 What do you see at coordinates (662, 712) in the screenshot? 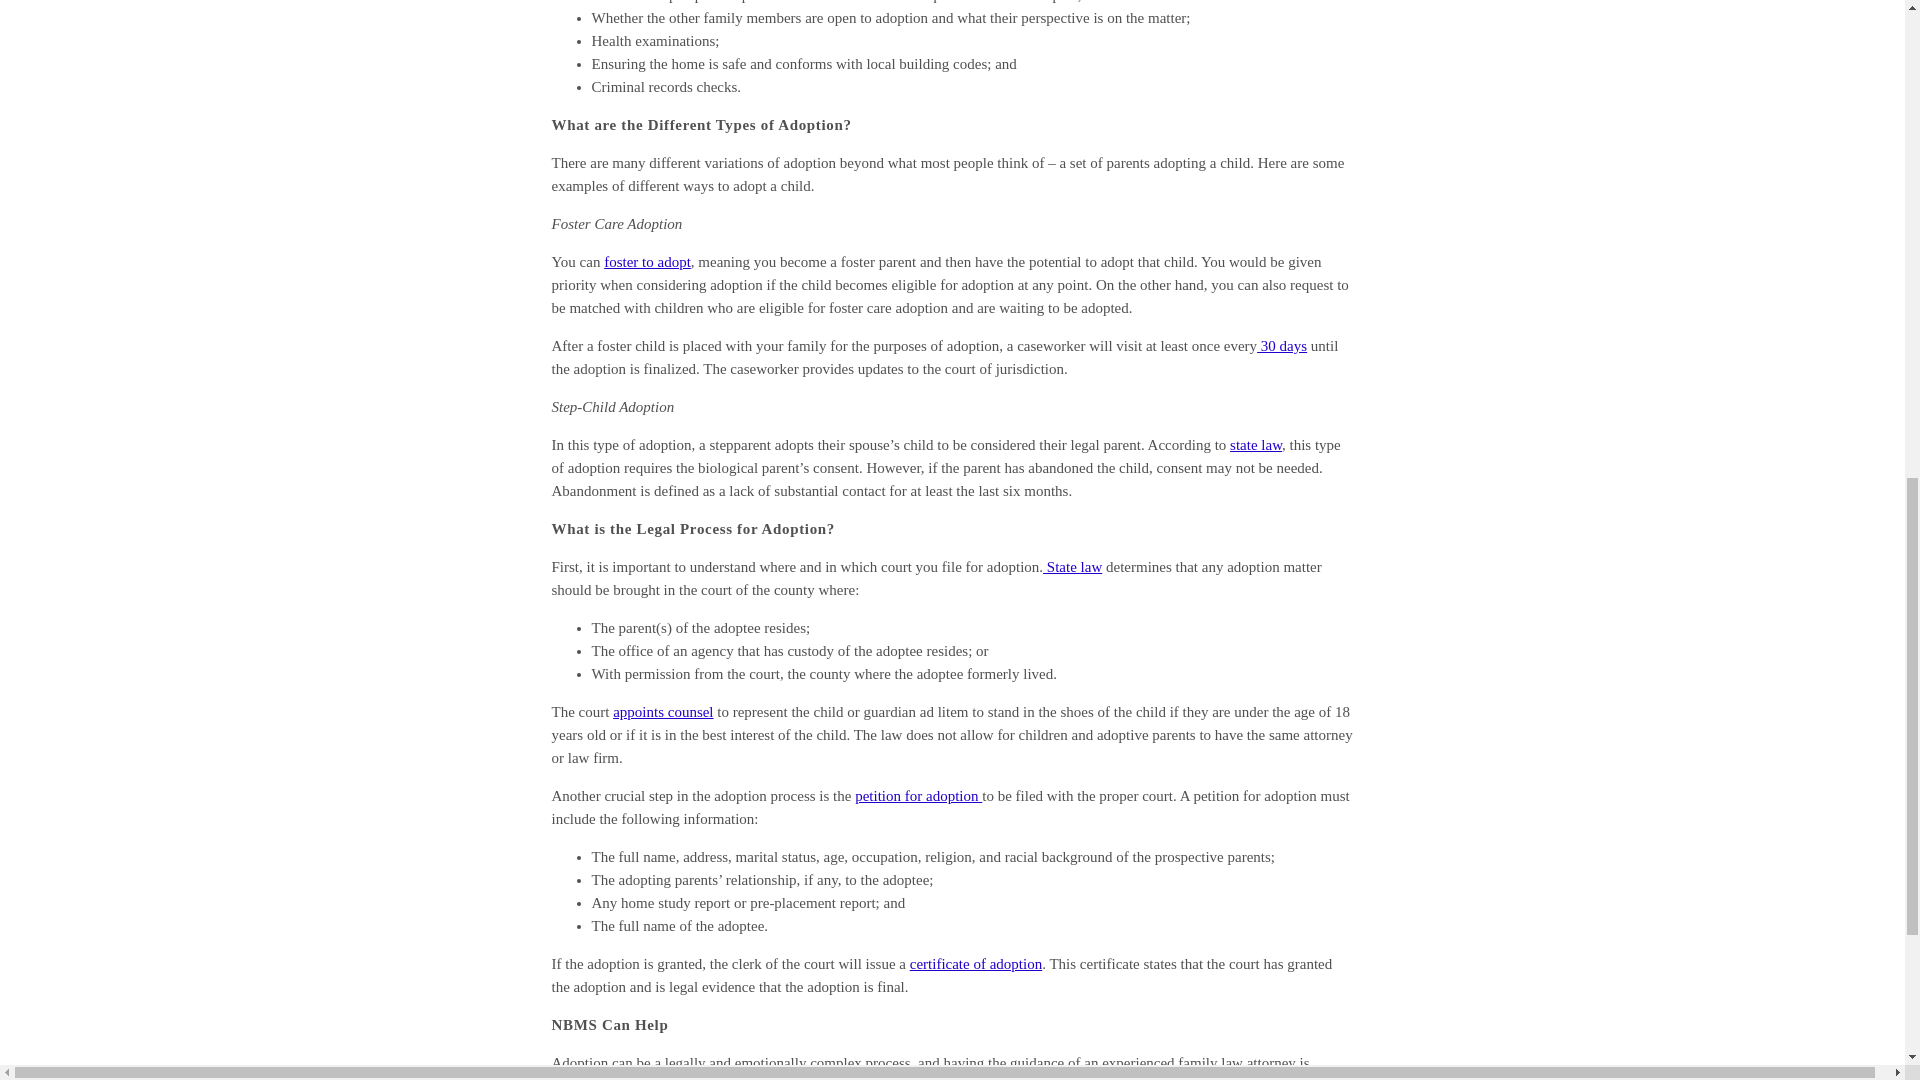
I see `appoints counsel` at bounding box center [662, 712].